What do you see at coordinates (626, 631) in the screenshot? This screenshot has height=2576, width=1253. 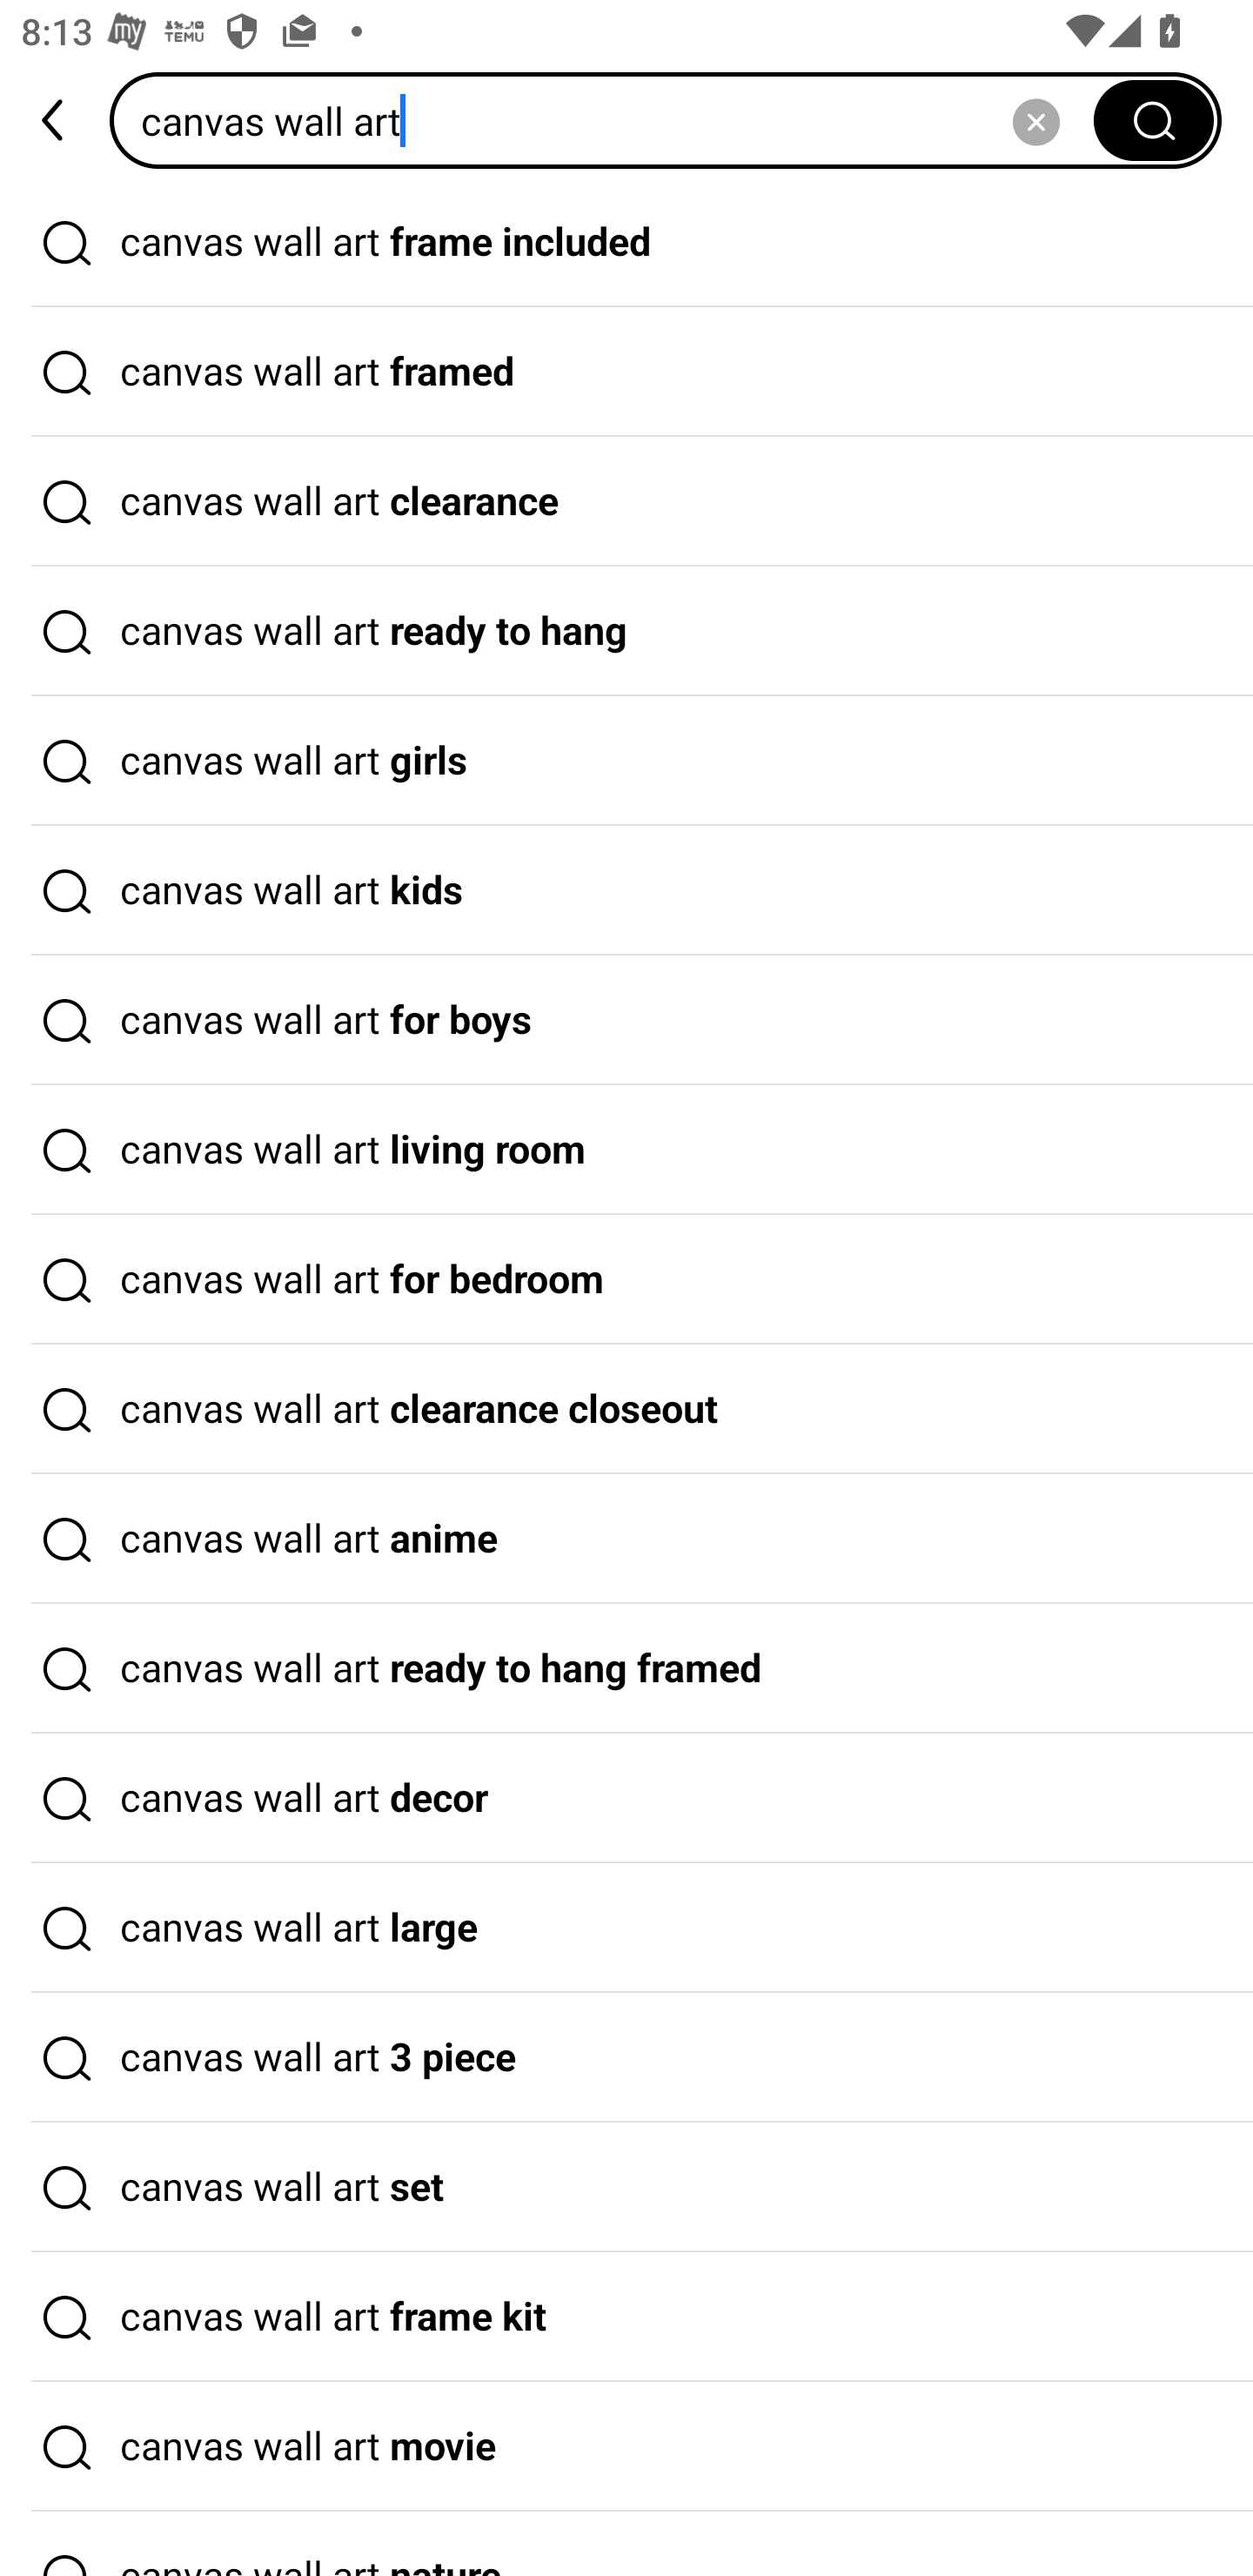 I see `canvas wall art ready to hang` at bounding box center [626, 631].